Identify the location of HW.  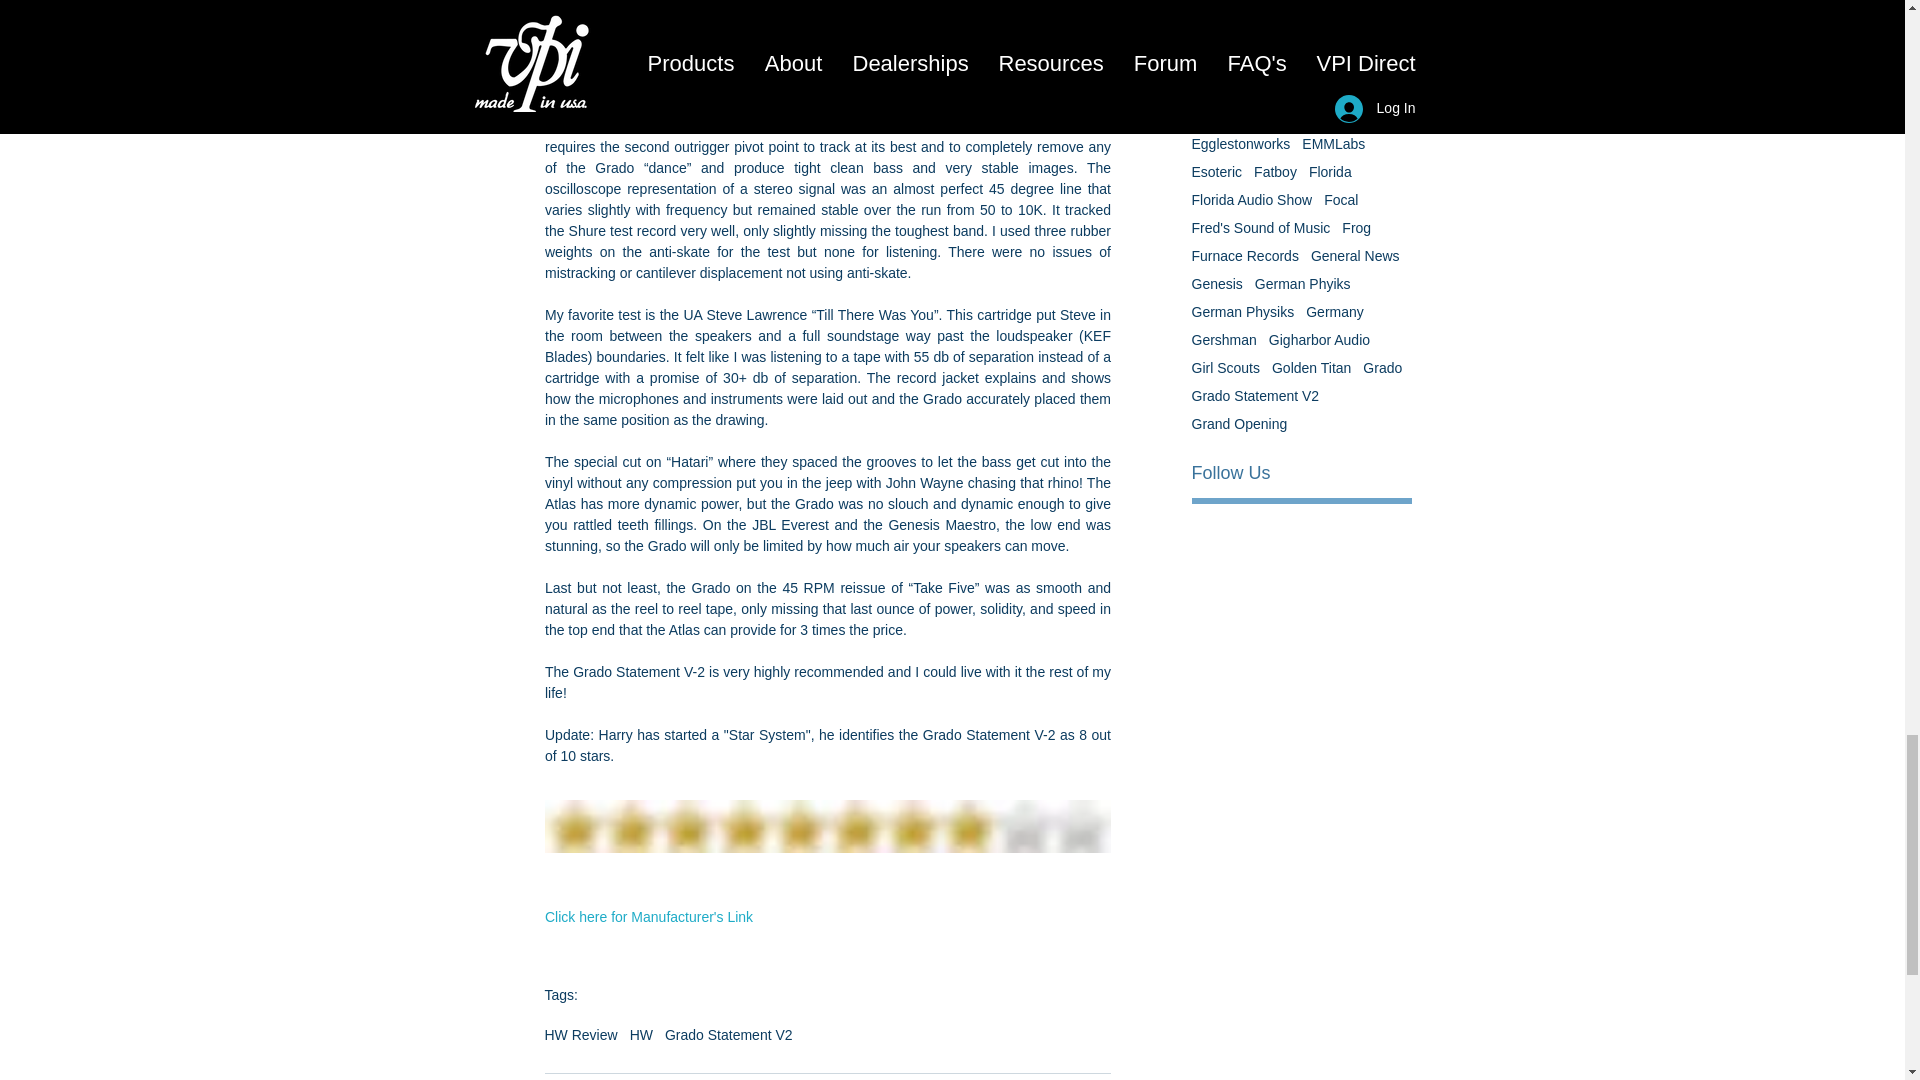
(640, 1035).